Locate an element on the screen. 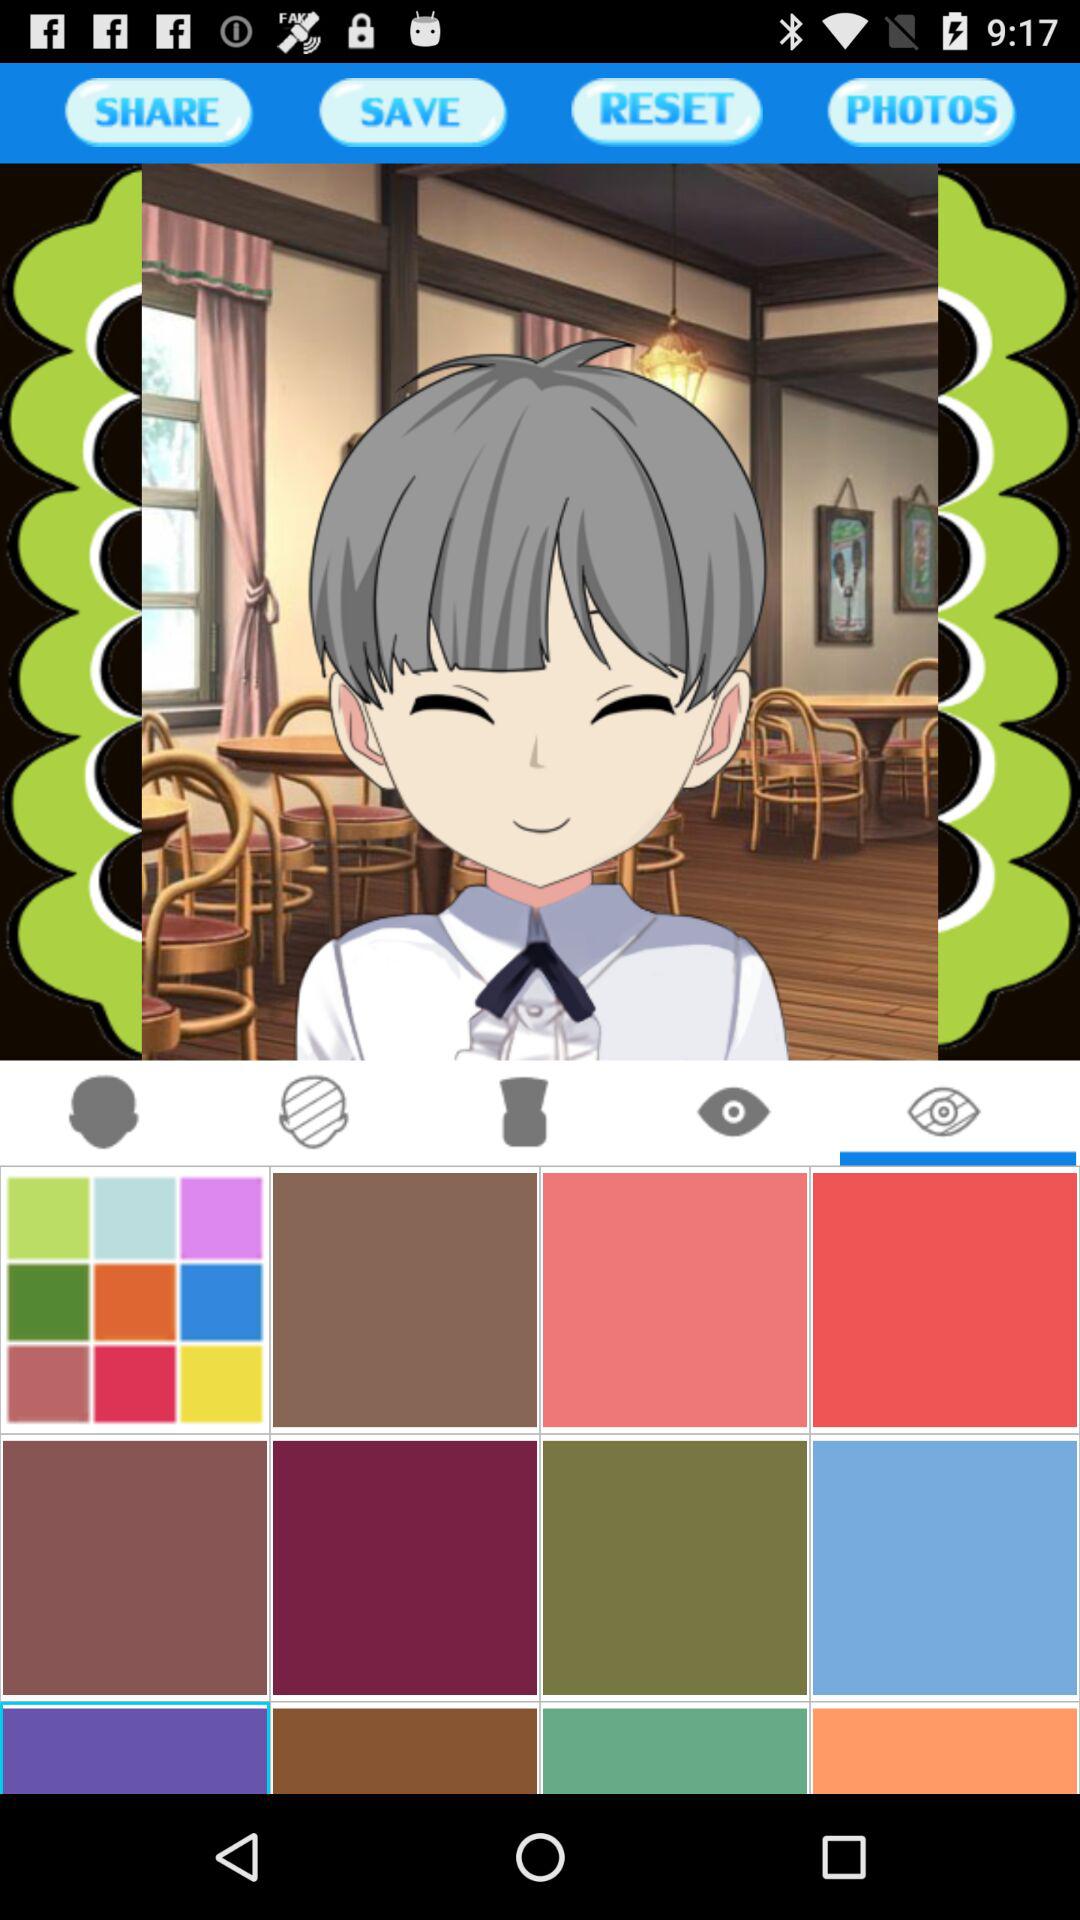 This screenshot has width=1080, height=1920. switch painting preferences is located at coordinates (314, 1112).